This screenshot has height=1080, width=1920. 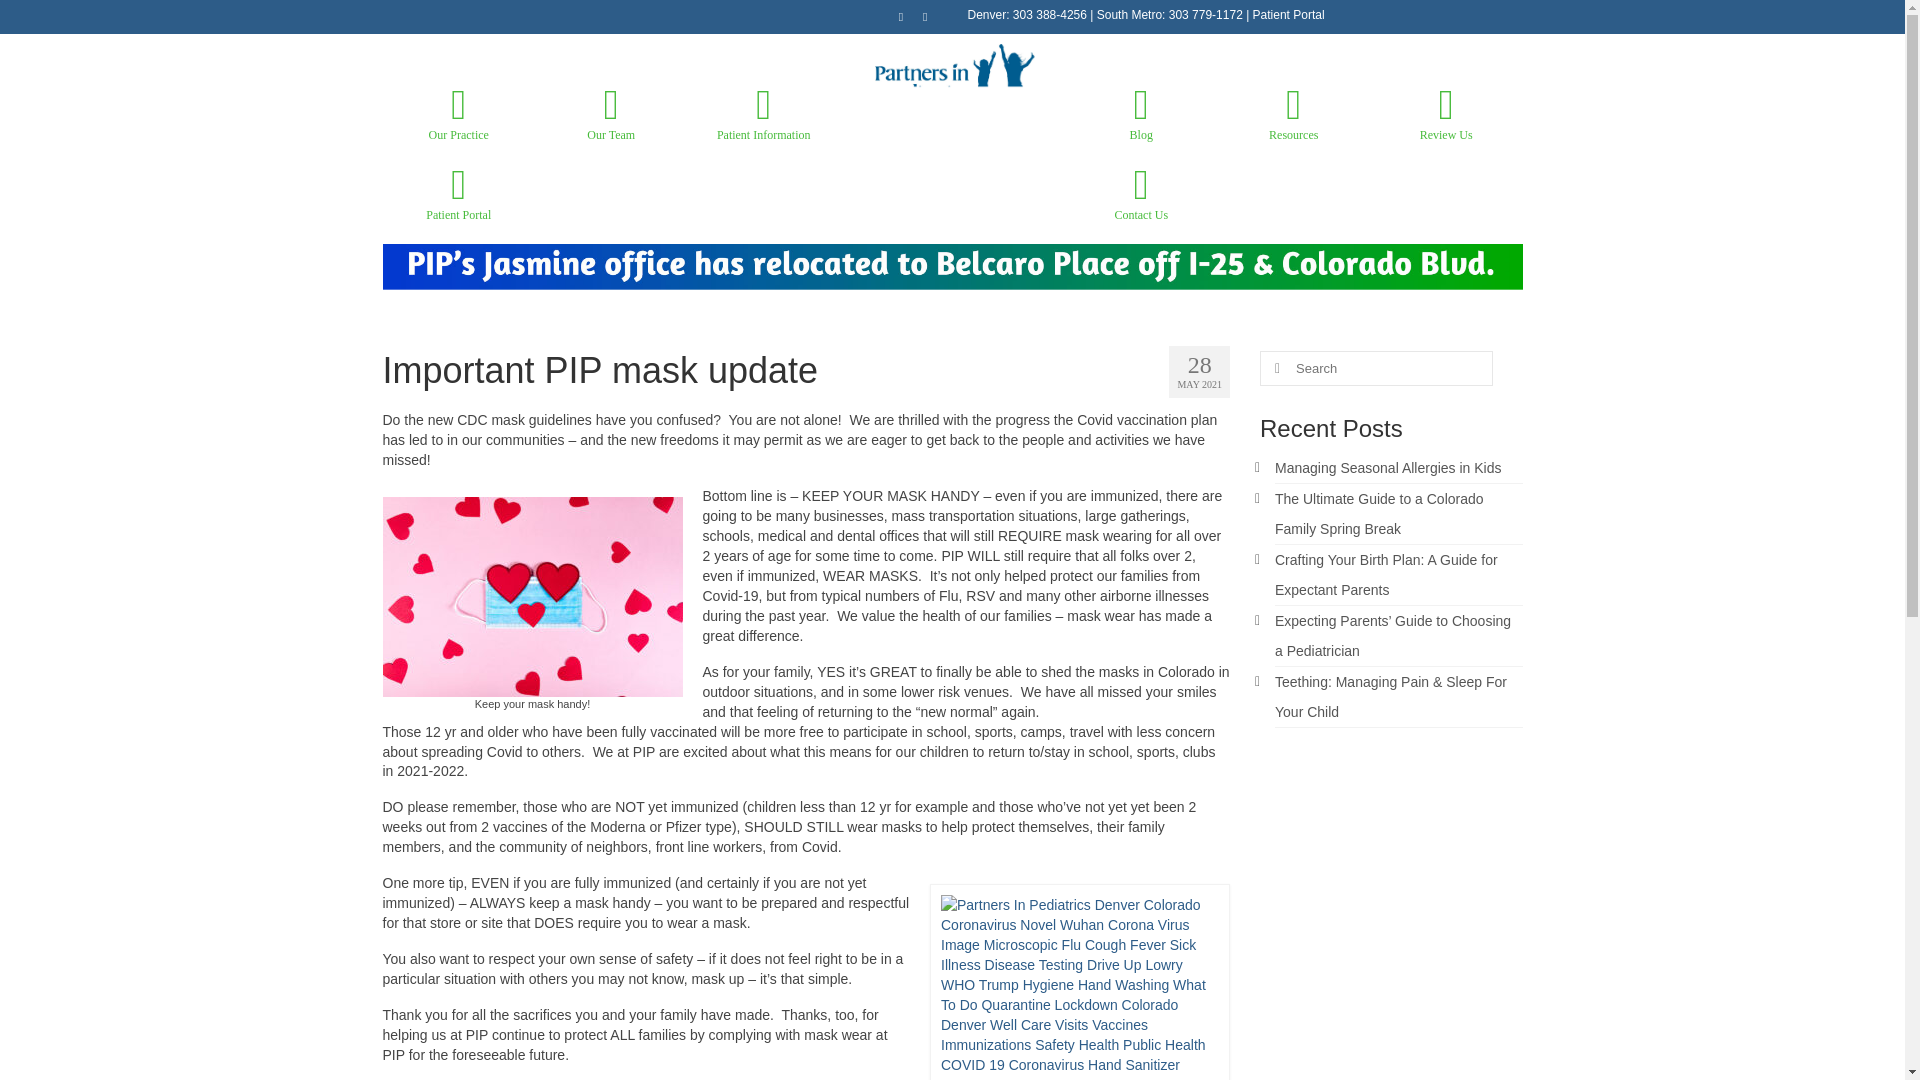 What do you see at coordinates (1141, 194) in the screenshot?
I see `Contact Us` at bounding box center [1141, 194].